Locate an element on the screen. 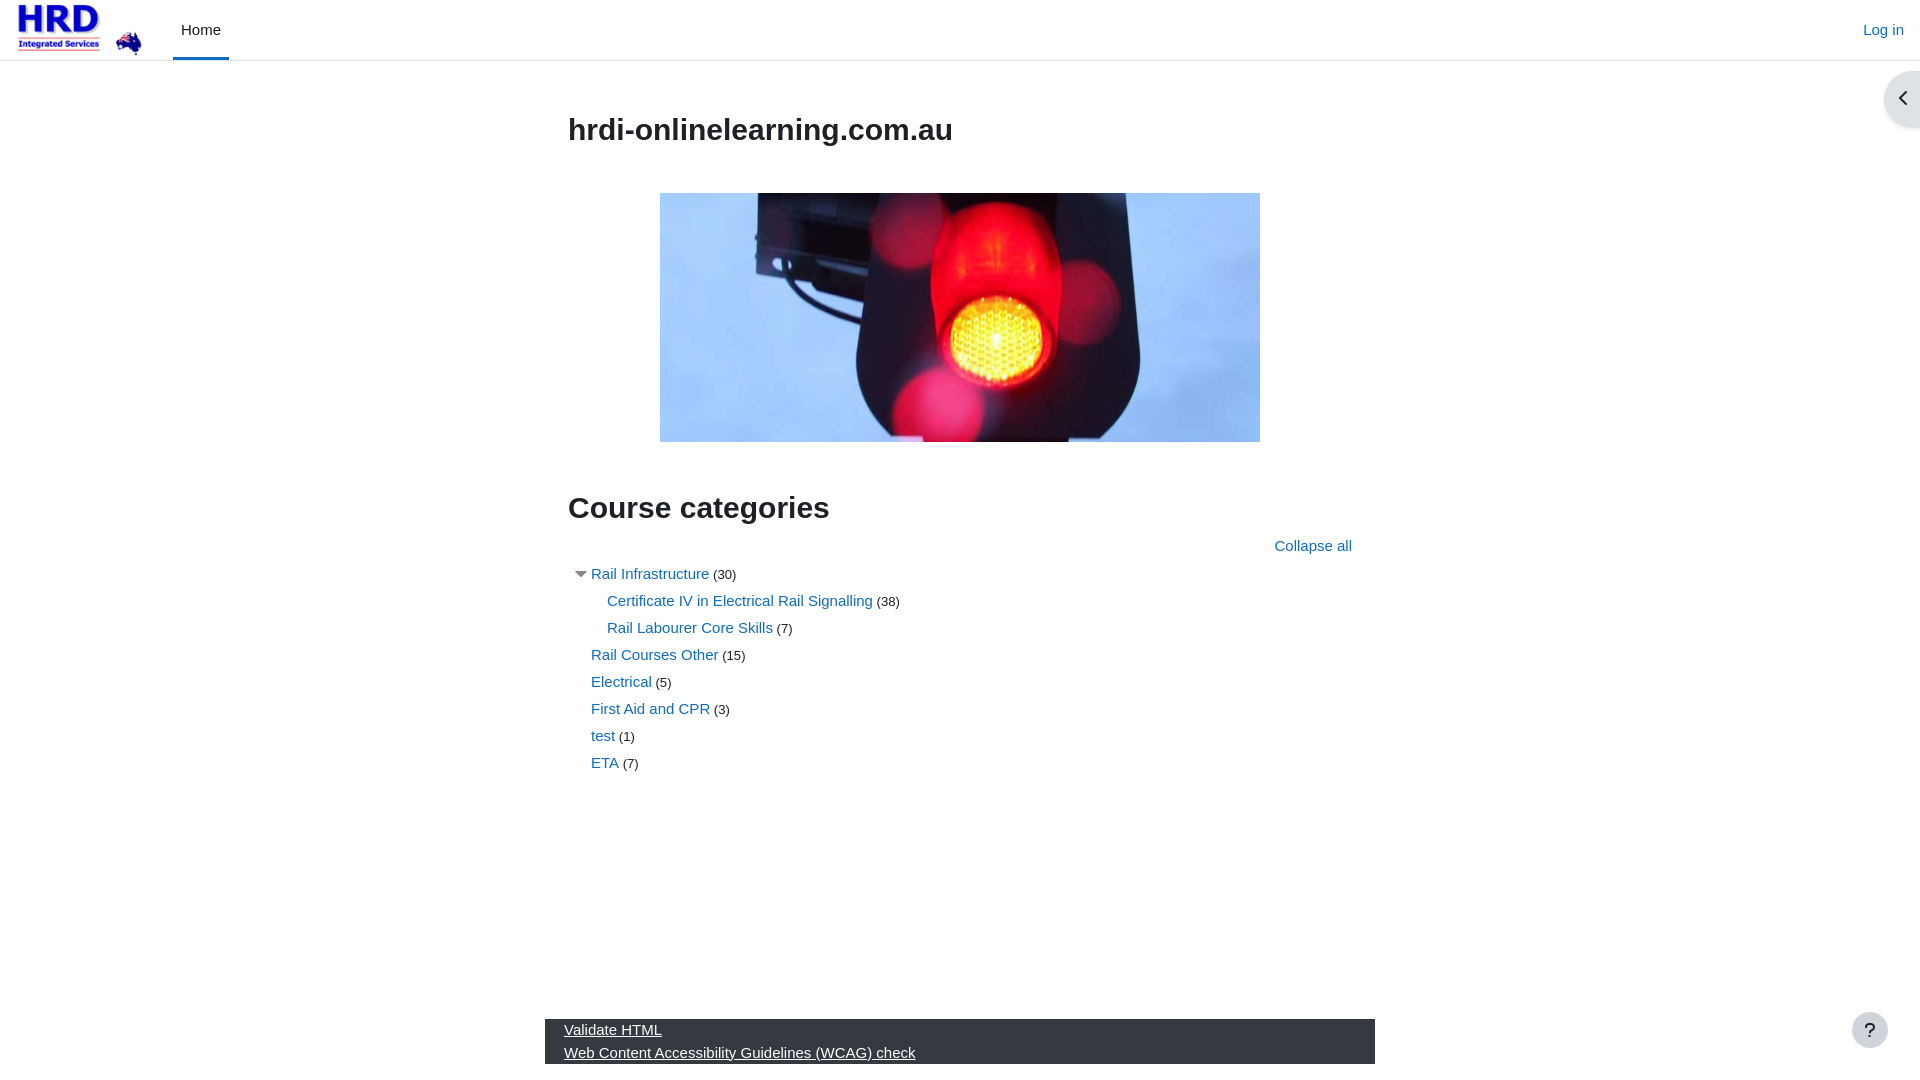 Image resolution: width=1920 pixels, height=1080 pixels. Validate HTML is located at coordinates (613, 1030).